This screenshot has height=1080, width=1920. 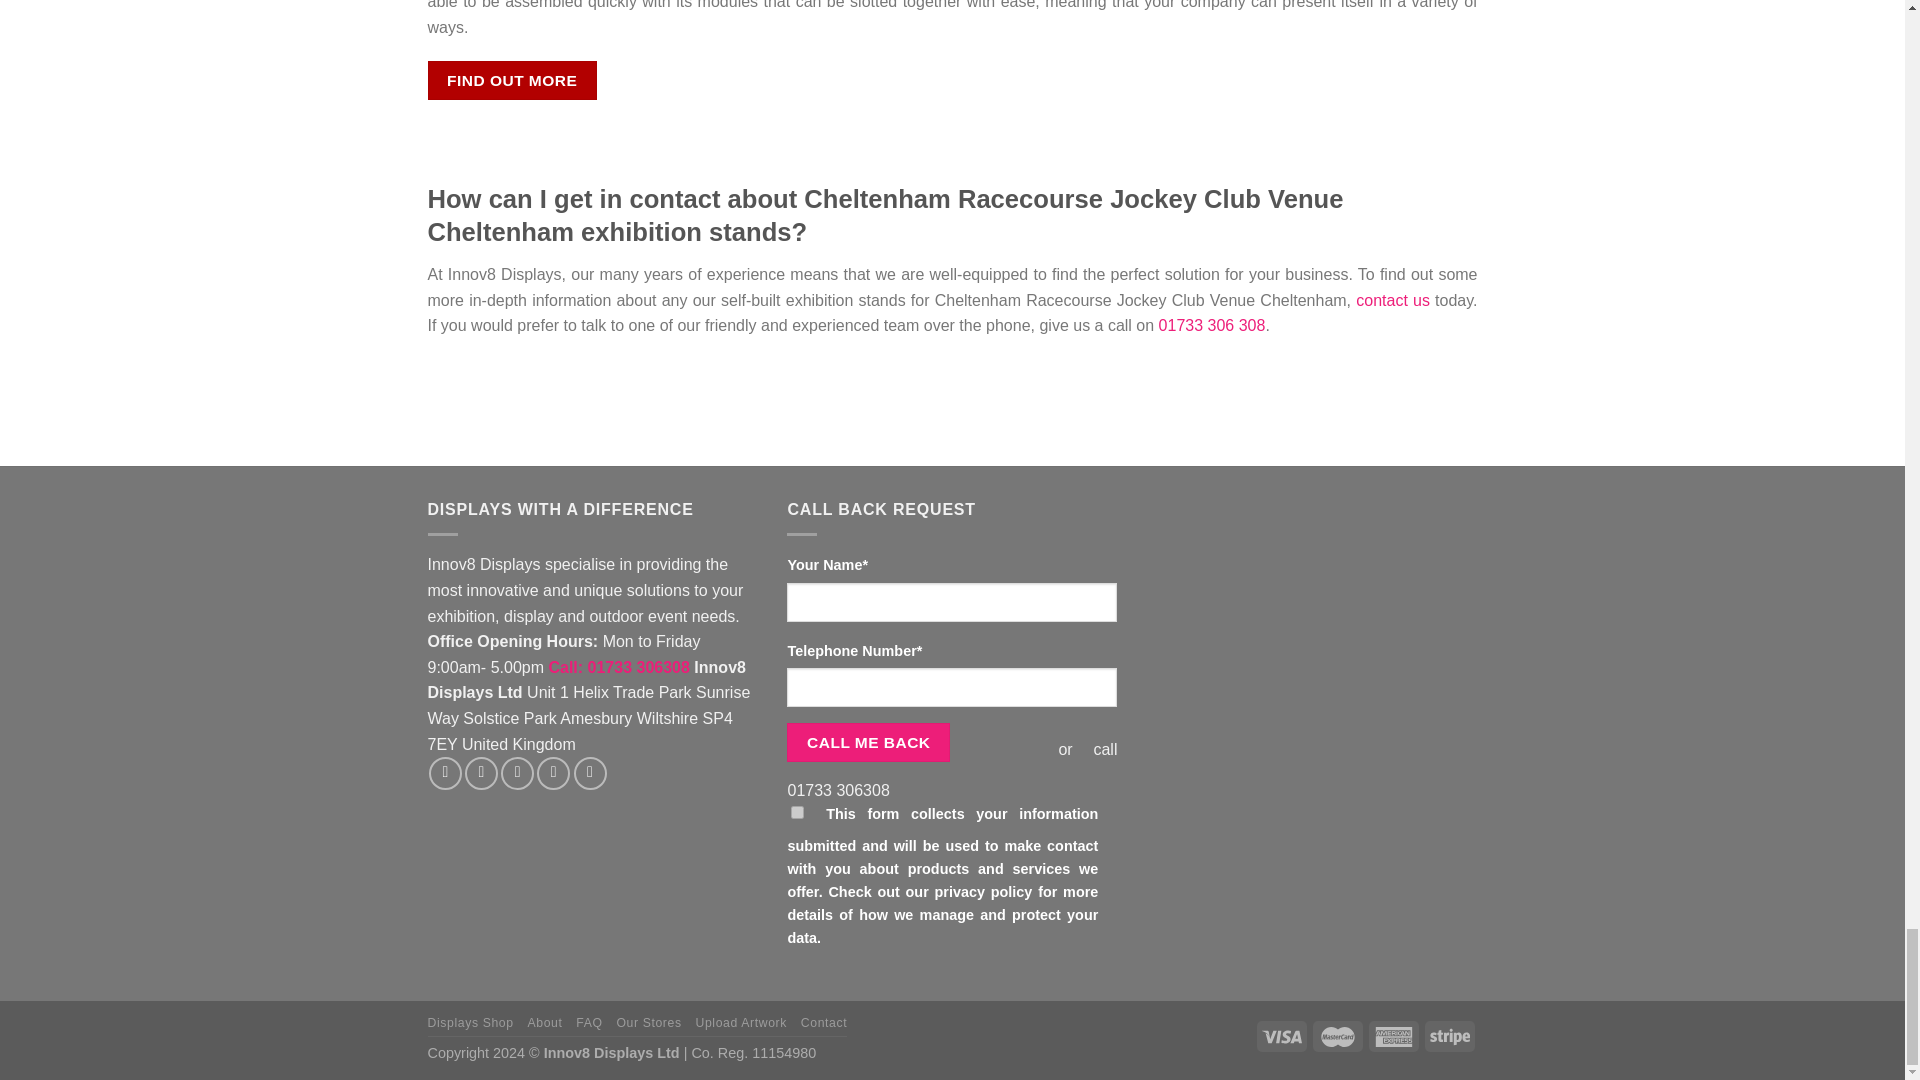 What do you see at coordinates (480, 773) in the screenshot?
I see `Share on Twitter` at bounding box center [480, 773].